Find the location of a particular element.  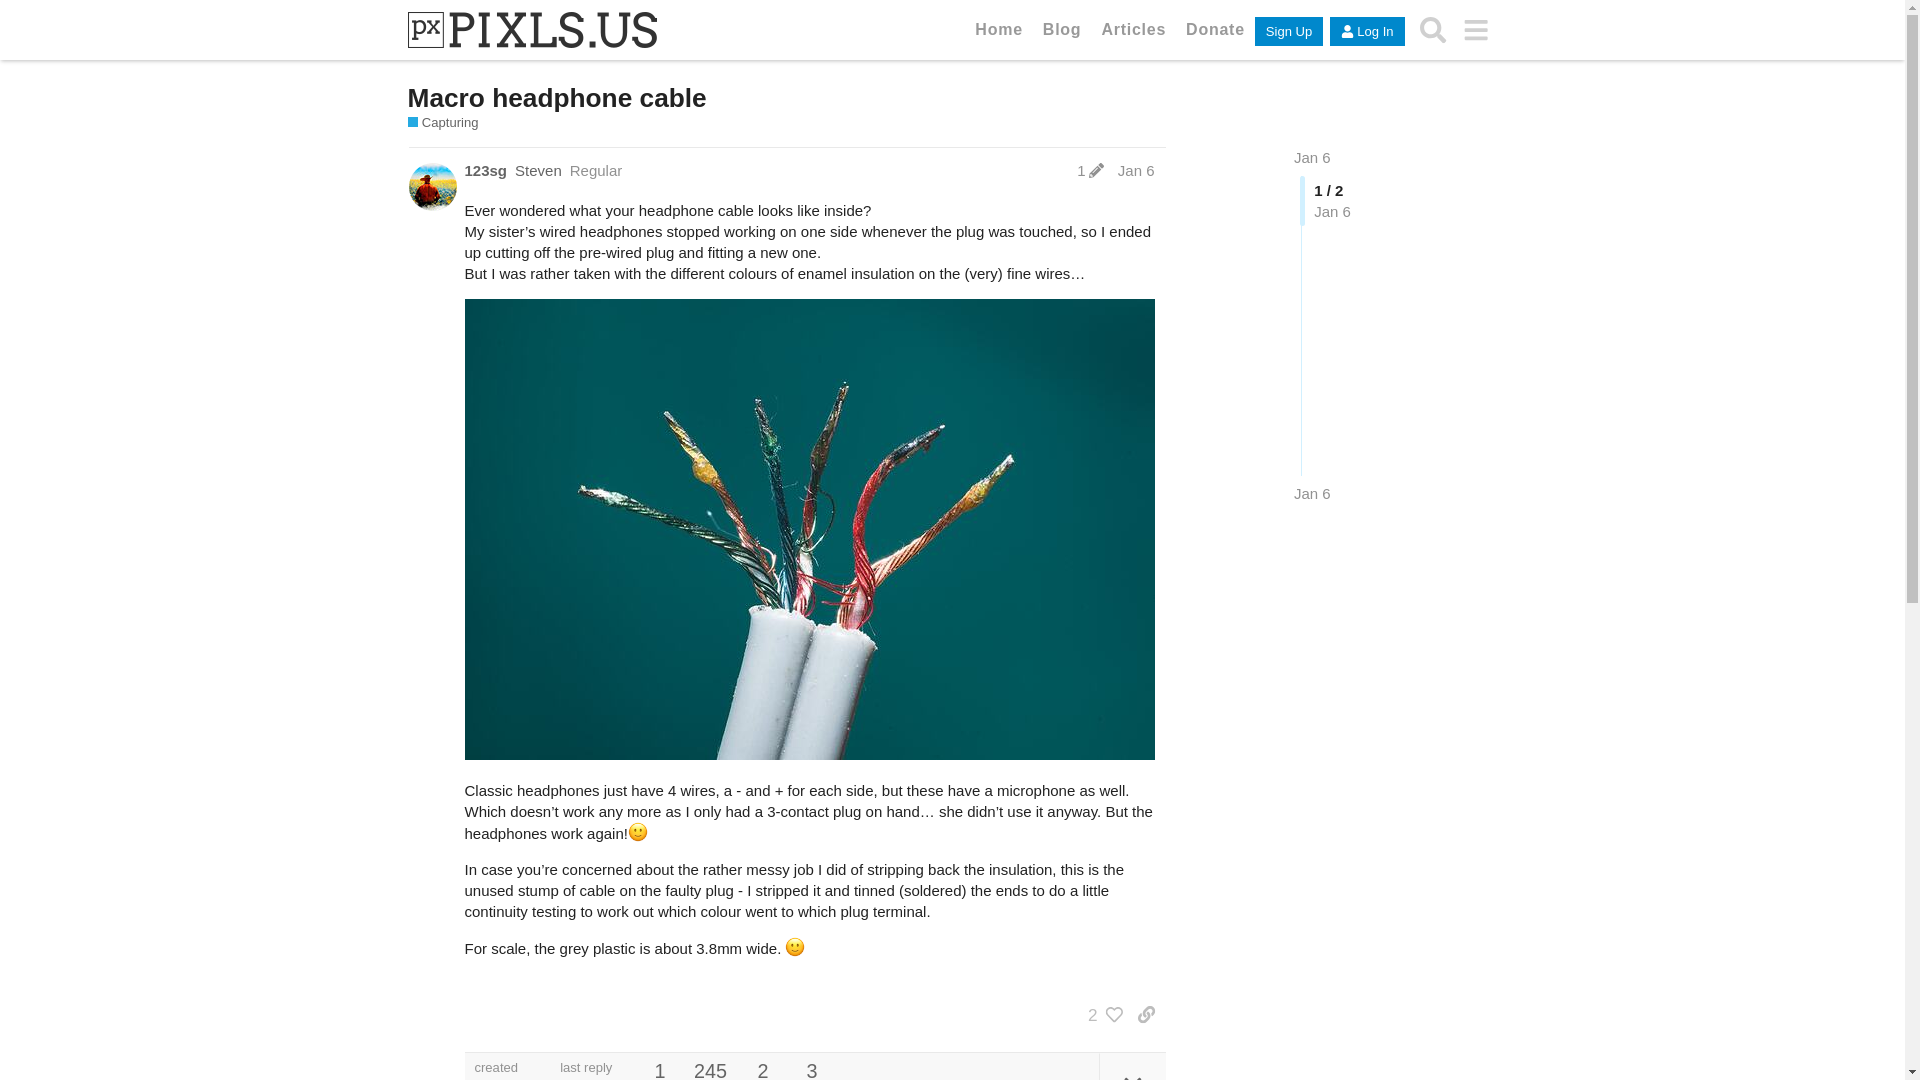

Sign Up is located at coordinates (1288, 32).